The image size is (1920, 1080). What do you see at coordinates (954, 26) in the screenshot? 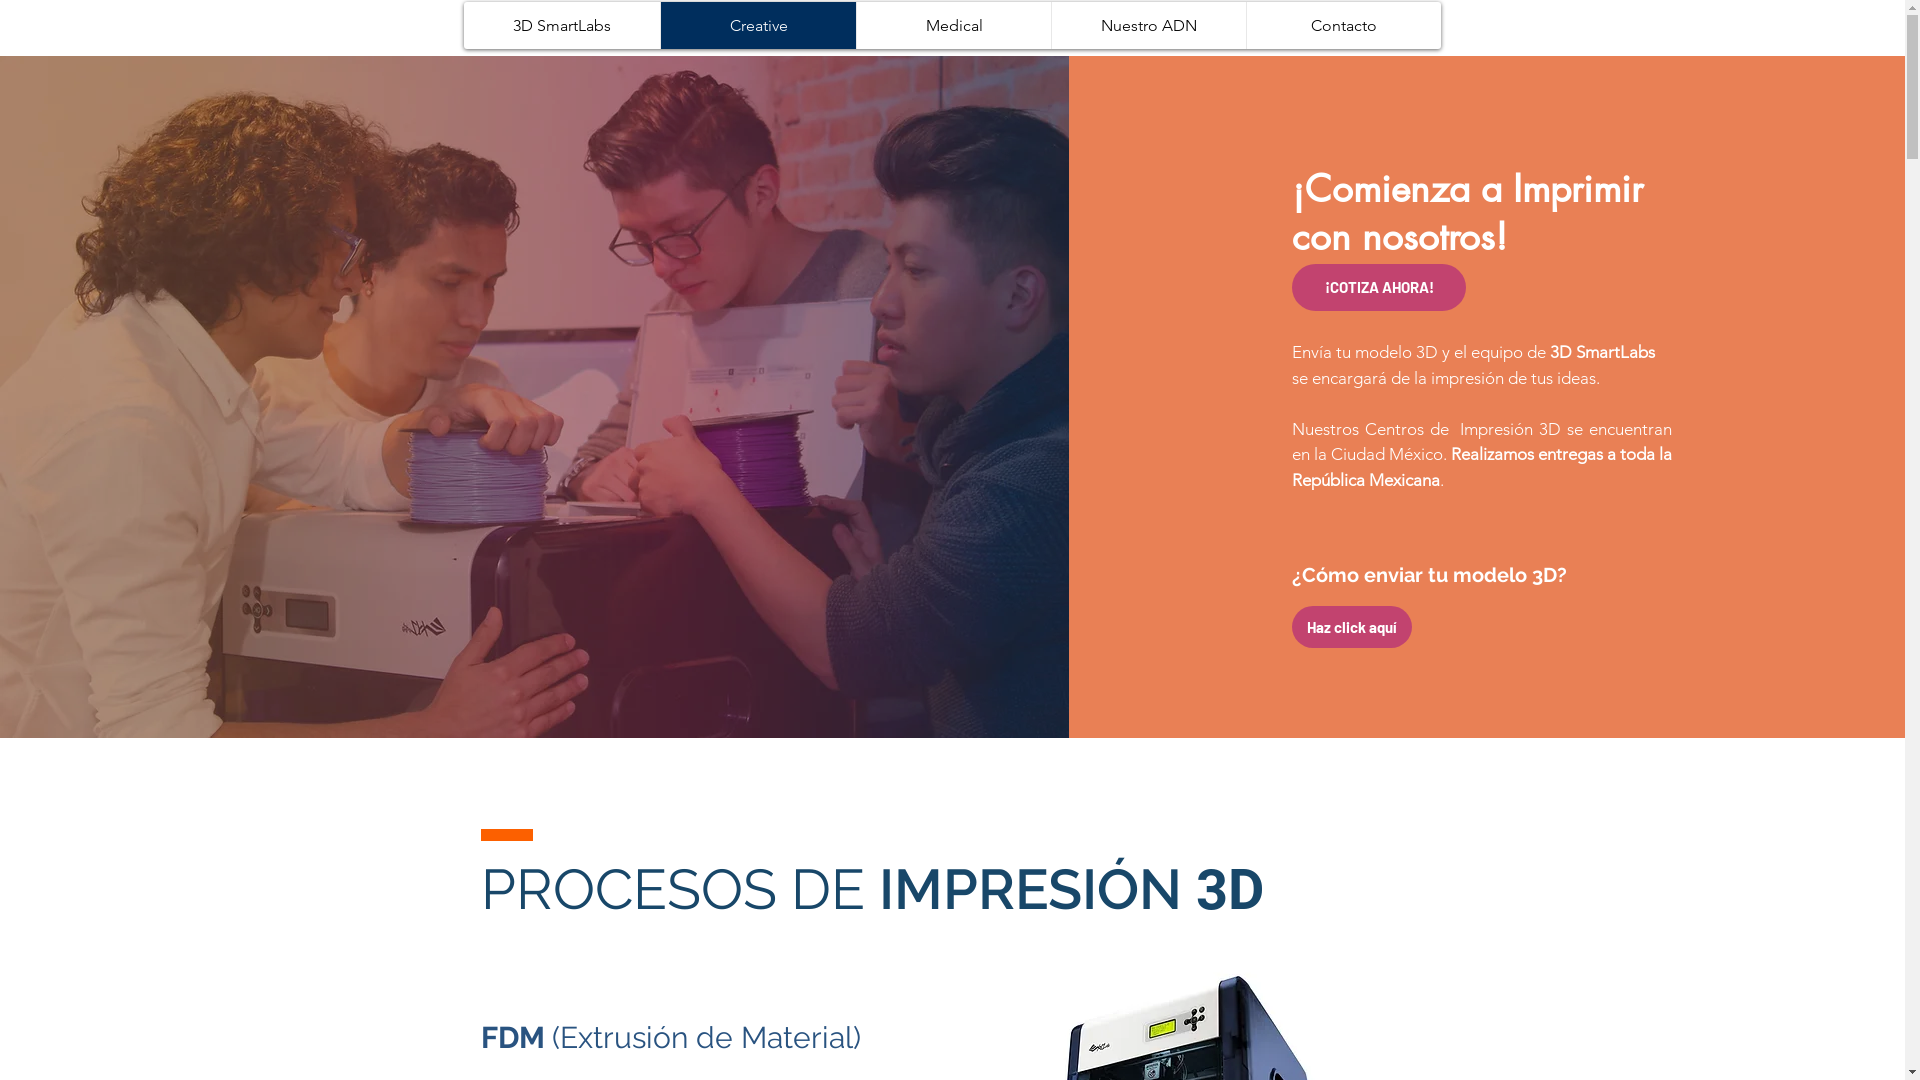
I see `Medical` at bounding box center [954, 26].